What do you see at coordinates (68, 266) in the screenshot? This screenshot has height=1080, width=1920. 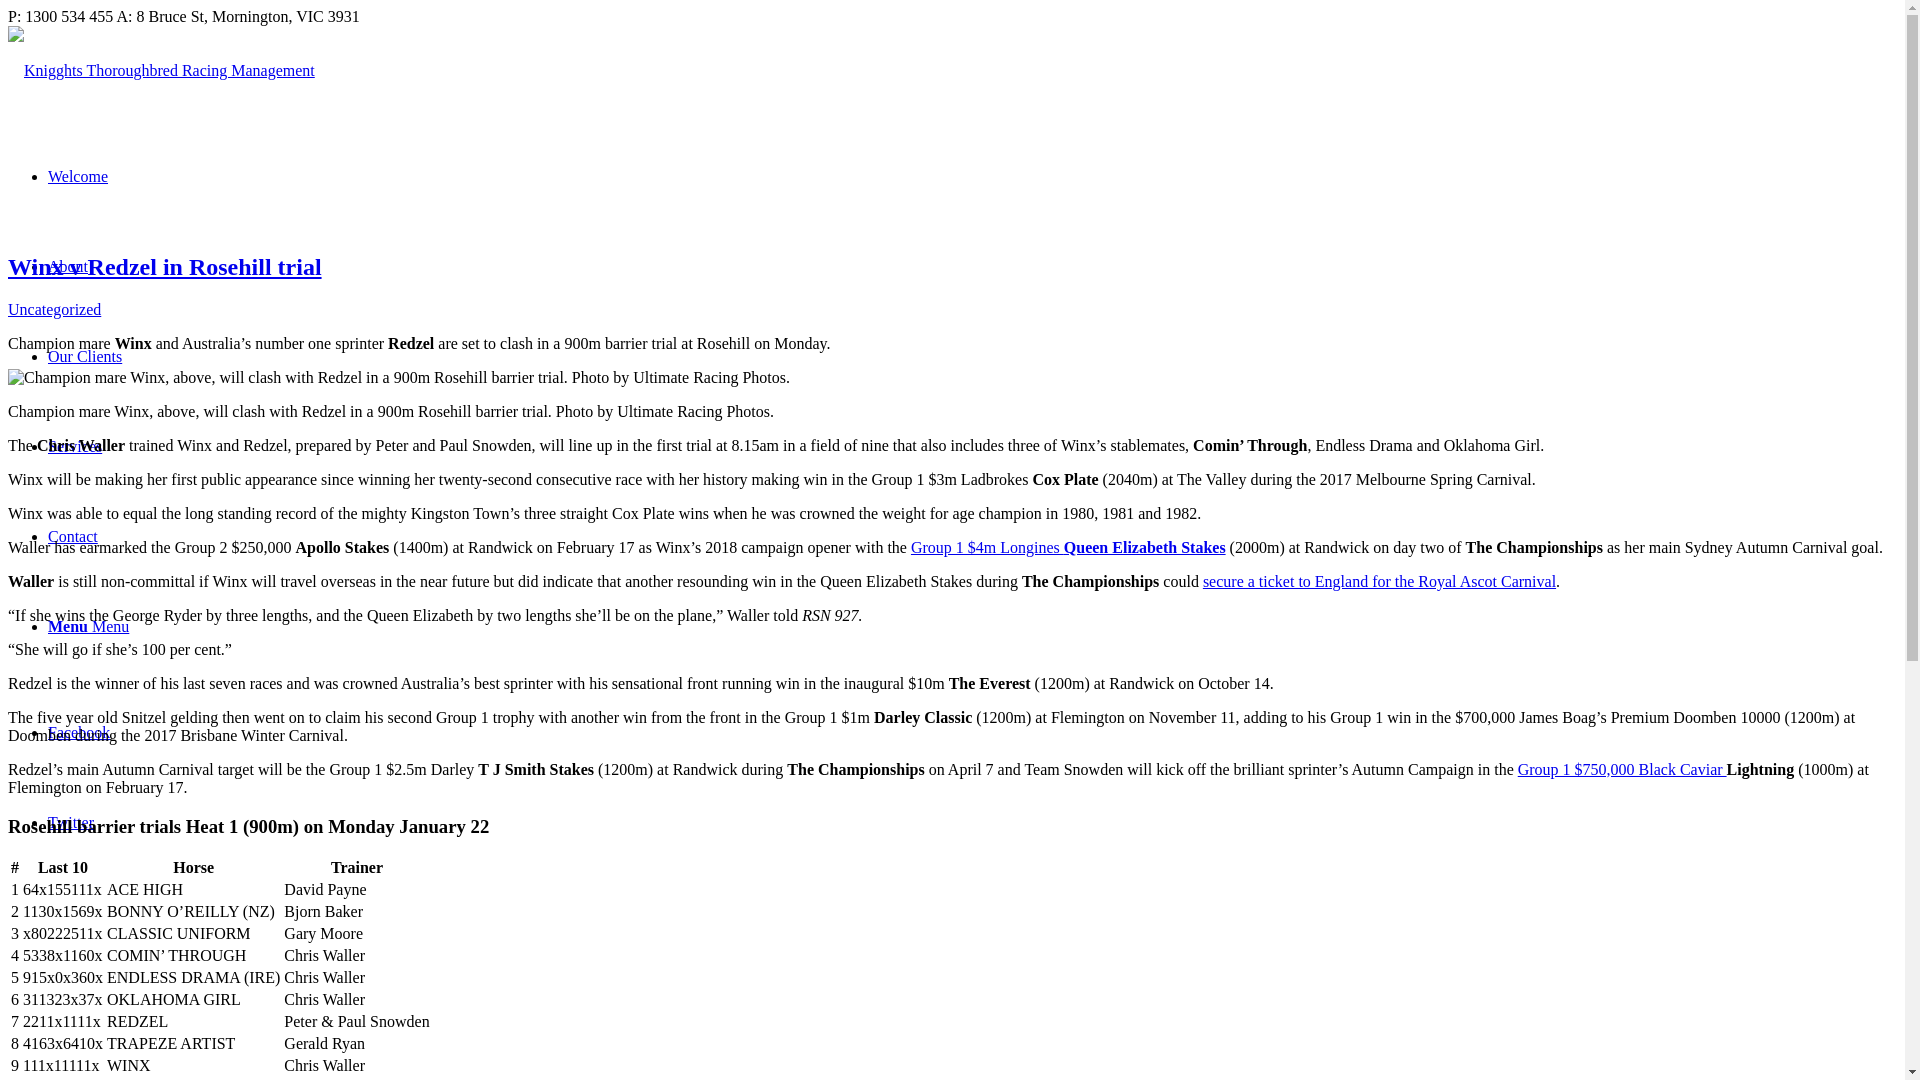 I see `About` at bounding box center [68, 266].